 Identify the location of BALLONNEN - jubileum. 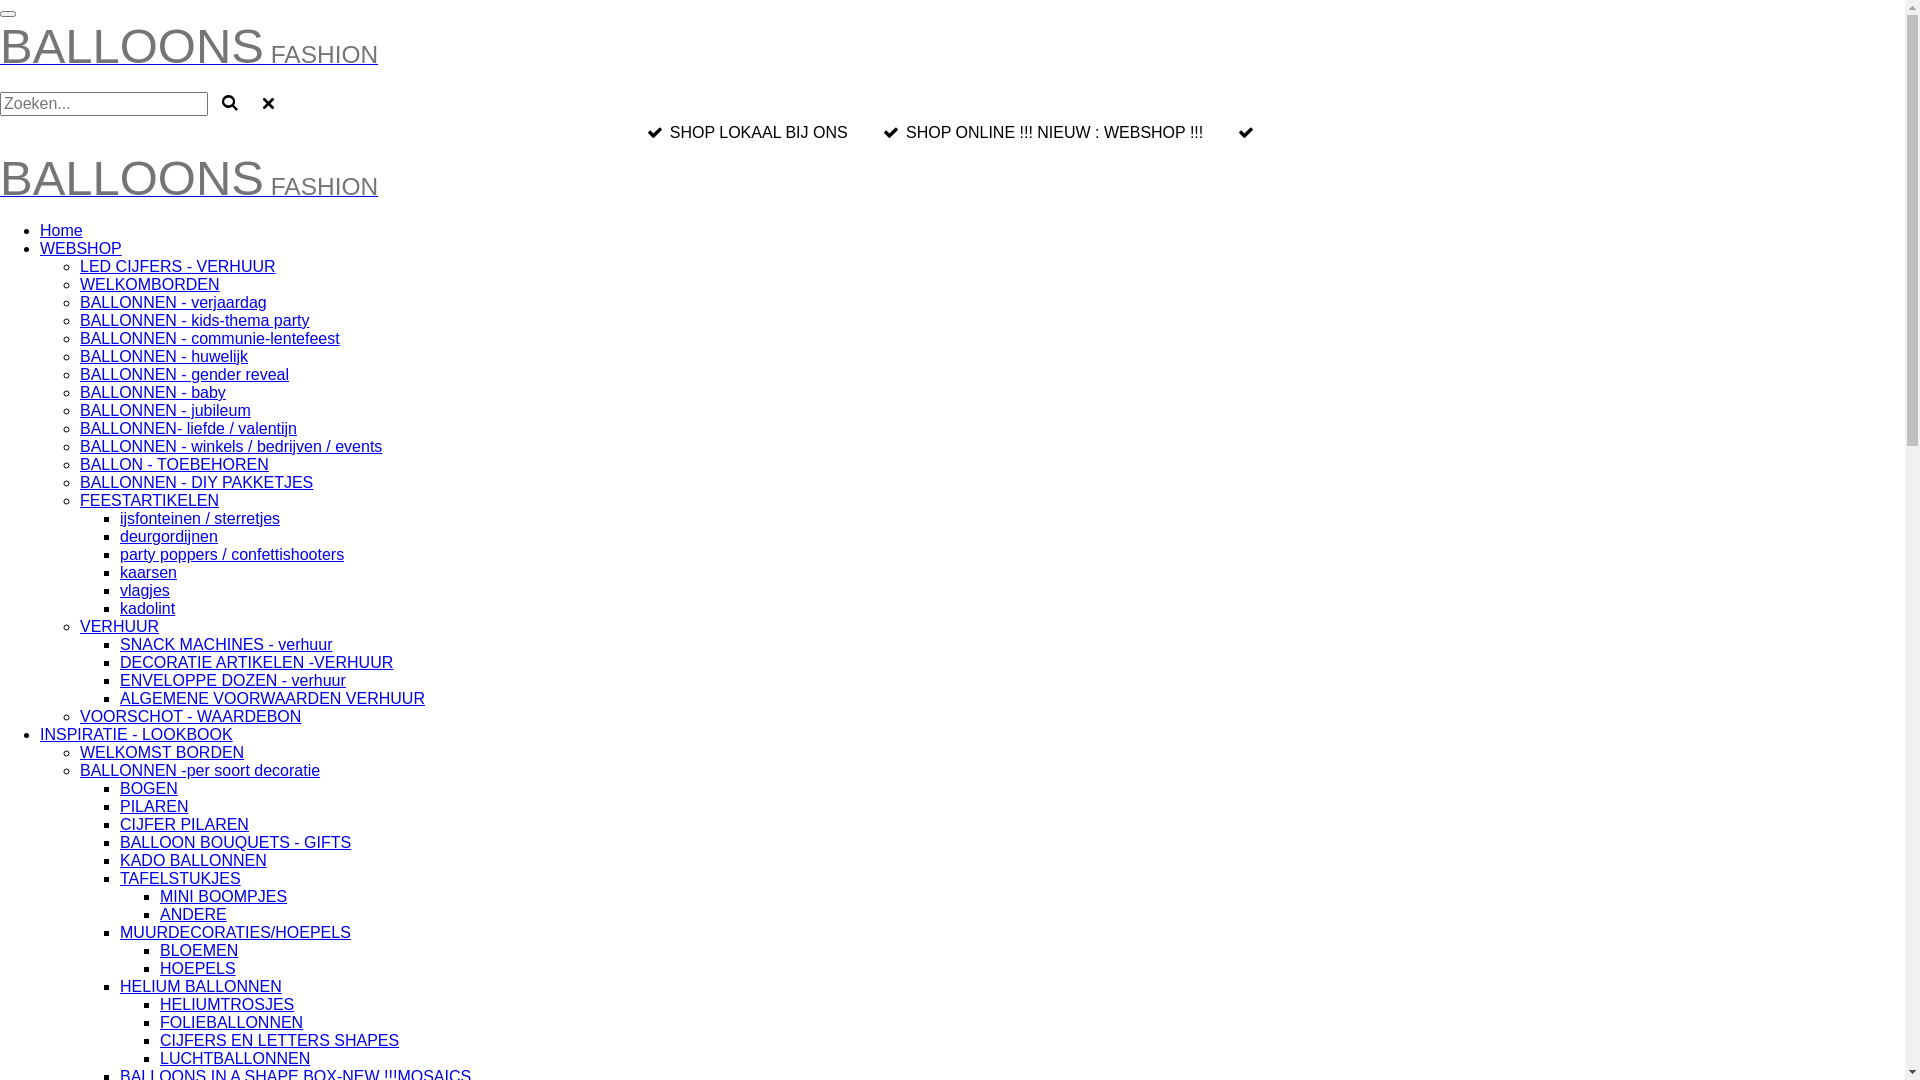
(166, 410).